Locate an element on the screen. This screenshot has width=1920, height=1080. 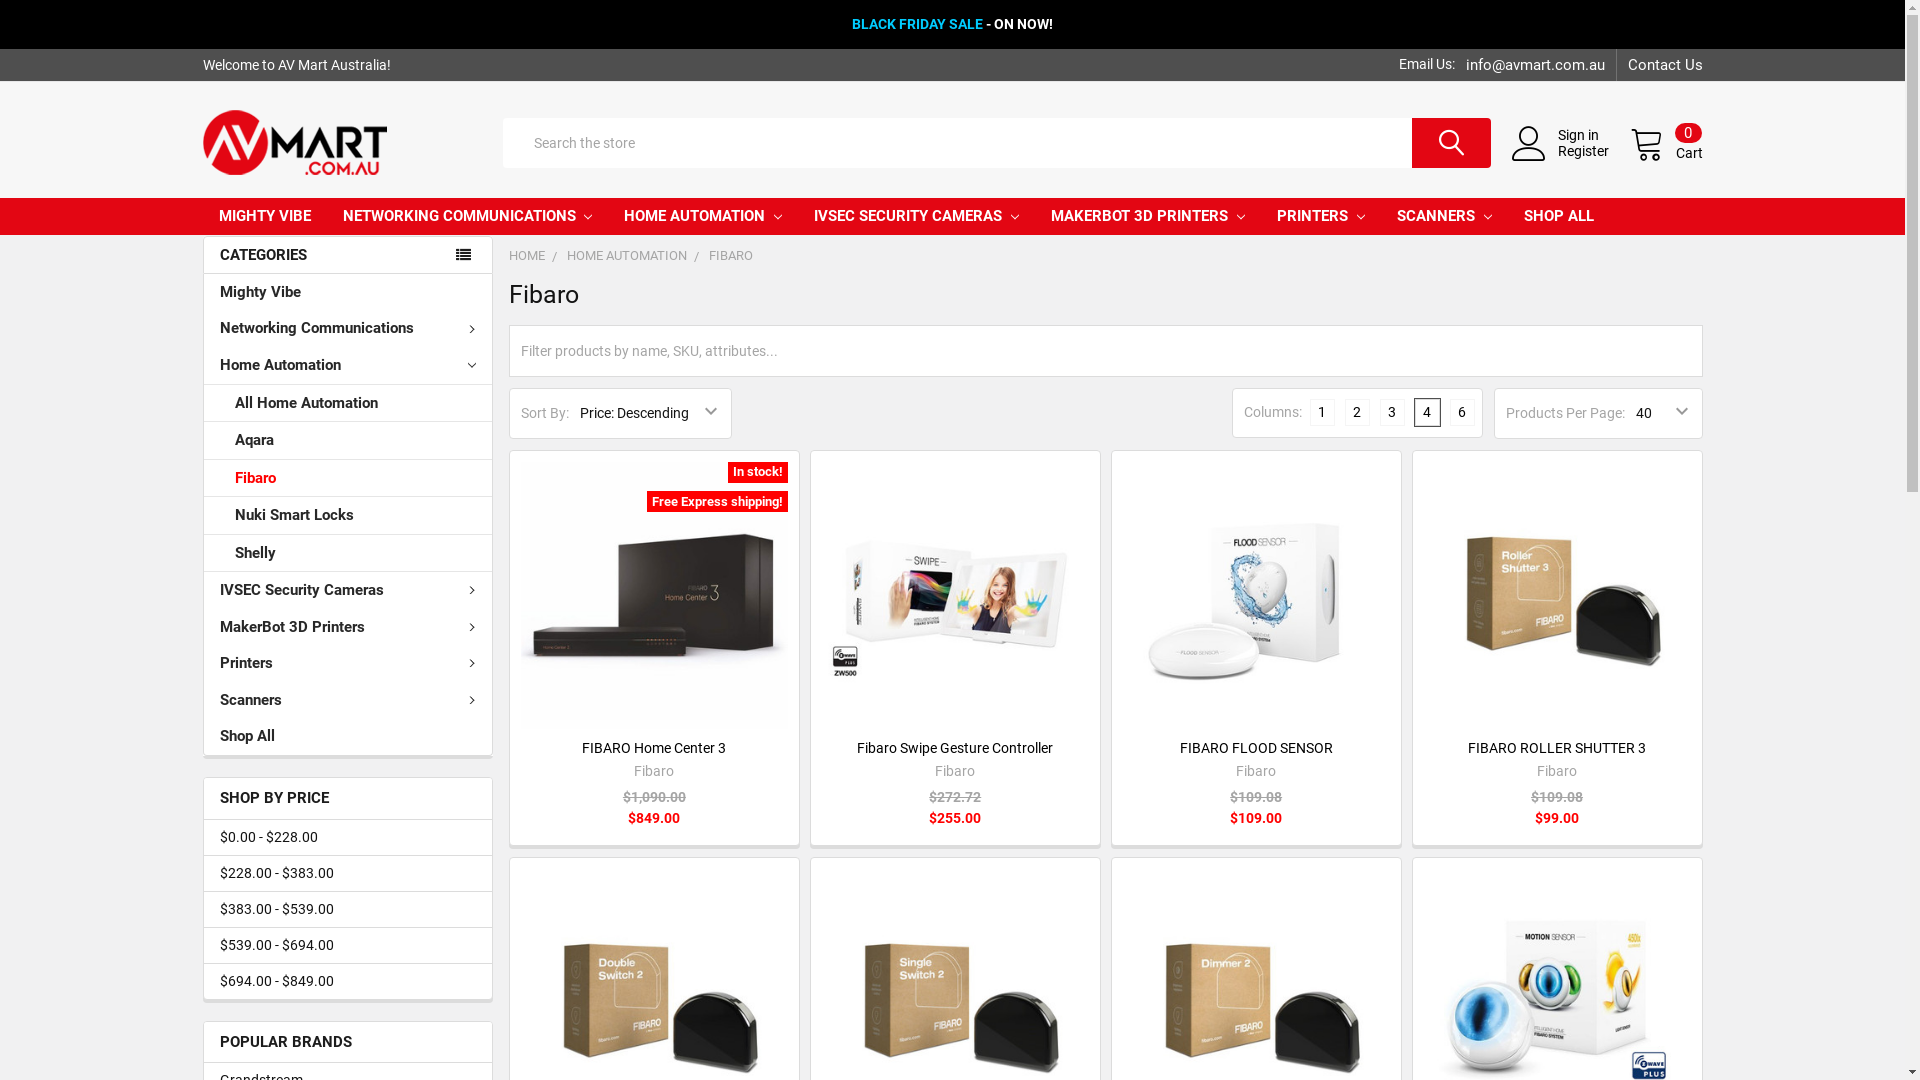
Networking Communications is located at coordinates (348, 330).